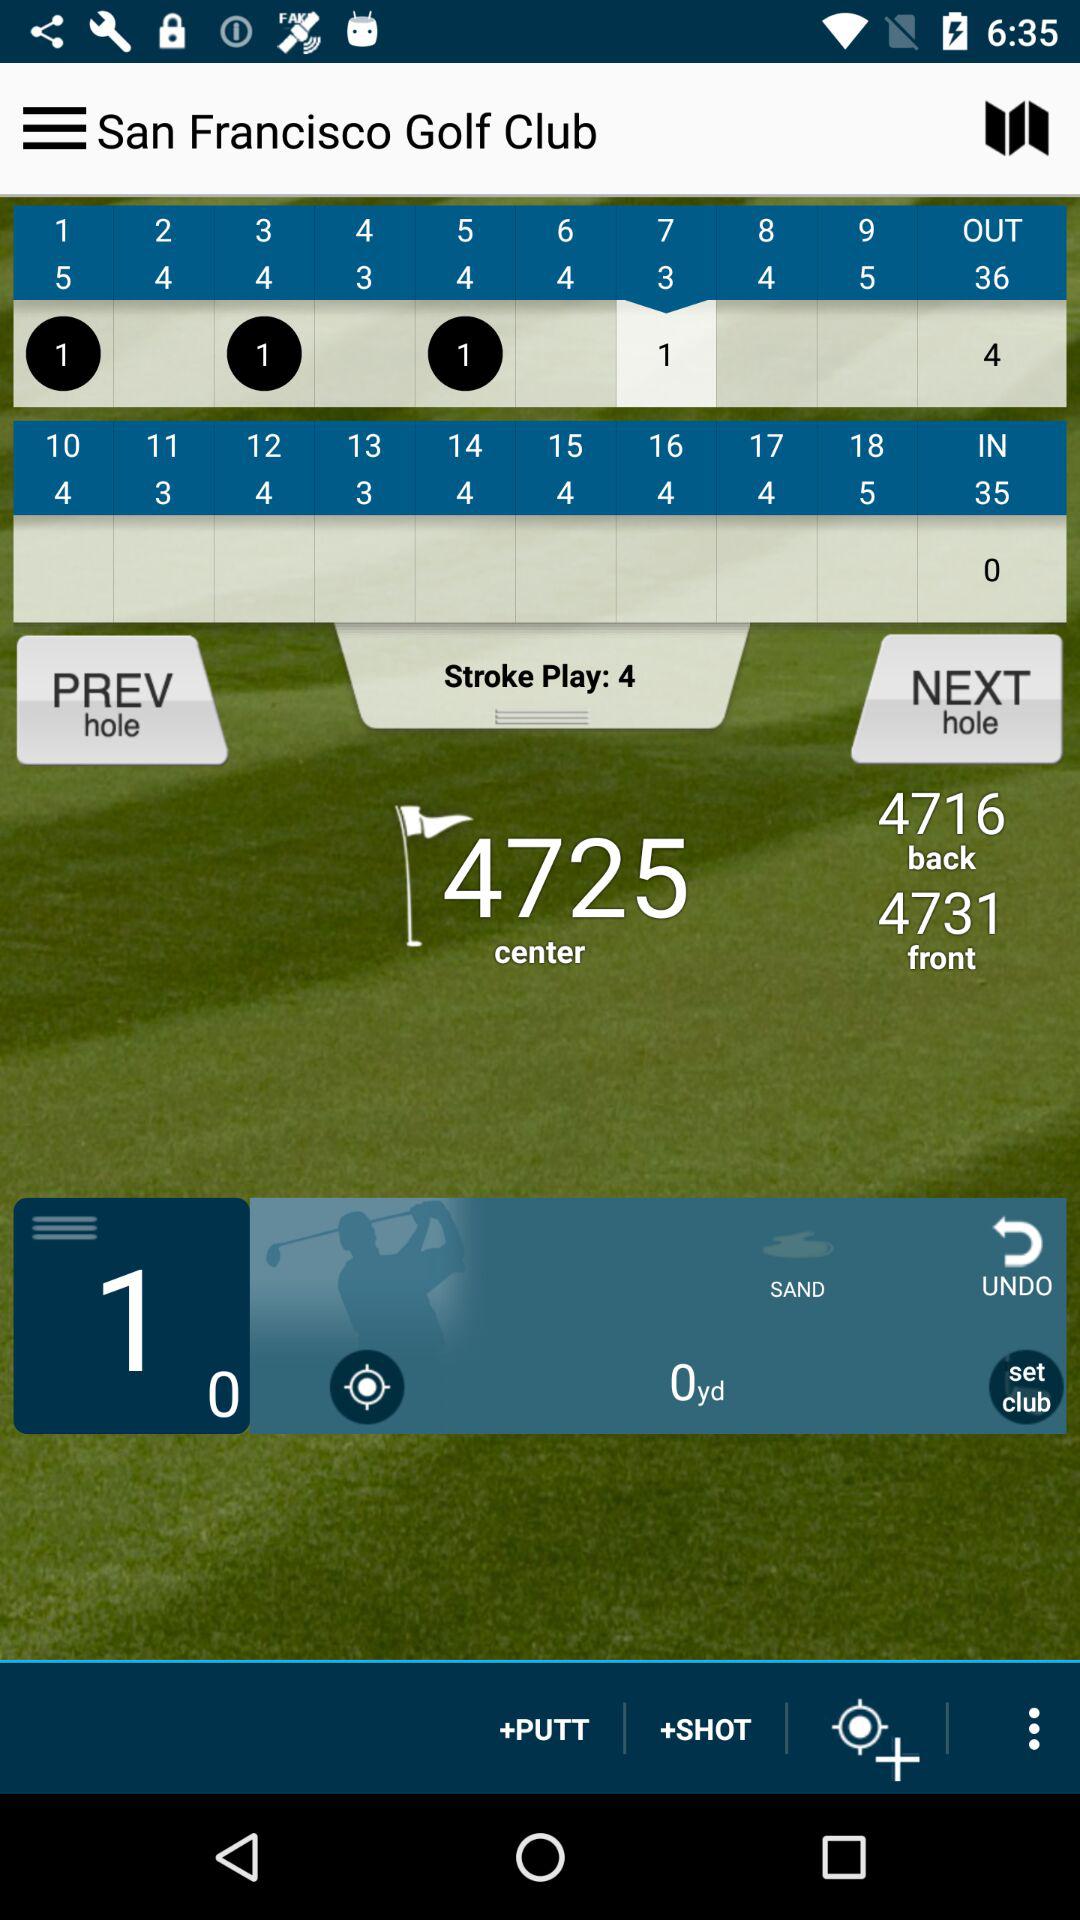  What do you see at coordinates (54, 128) in the screenshot?
I see `open menu` at bounding box center [54, 128].